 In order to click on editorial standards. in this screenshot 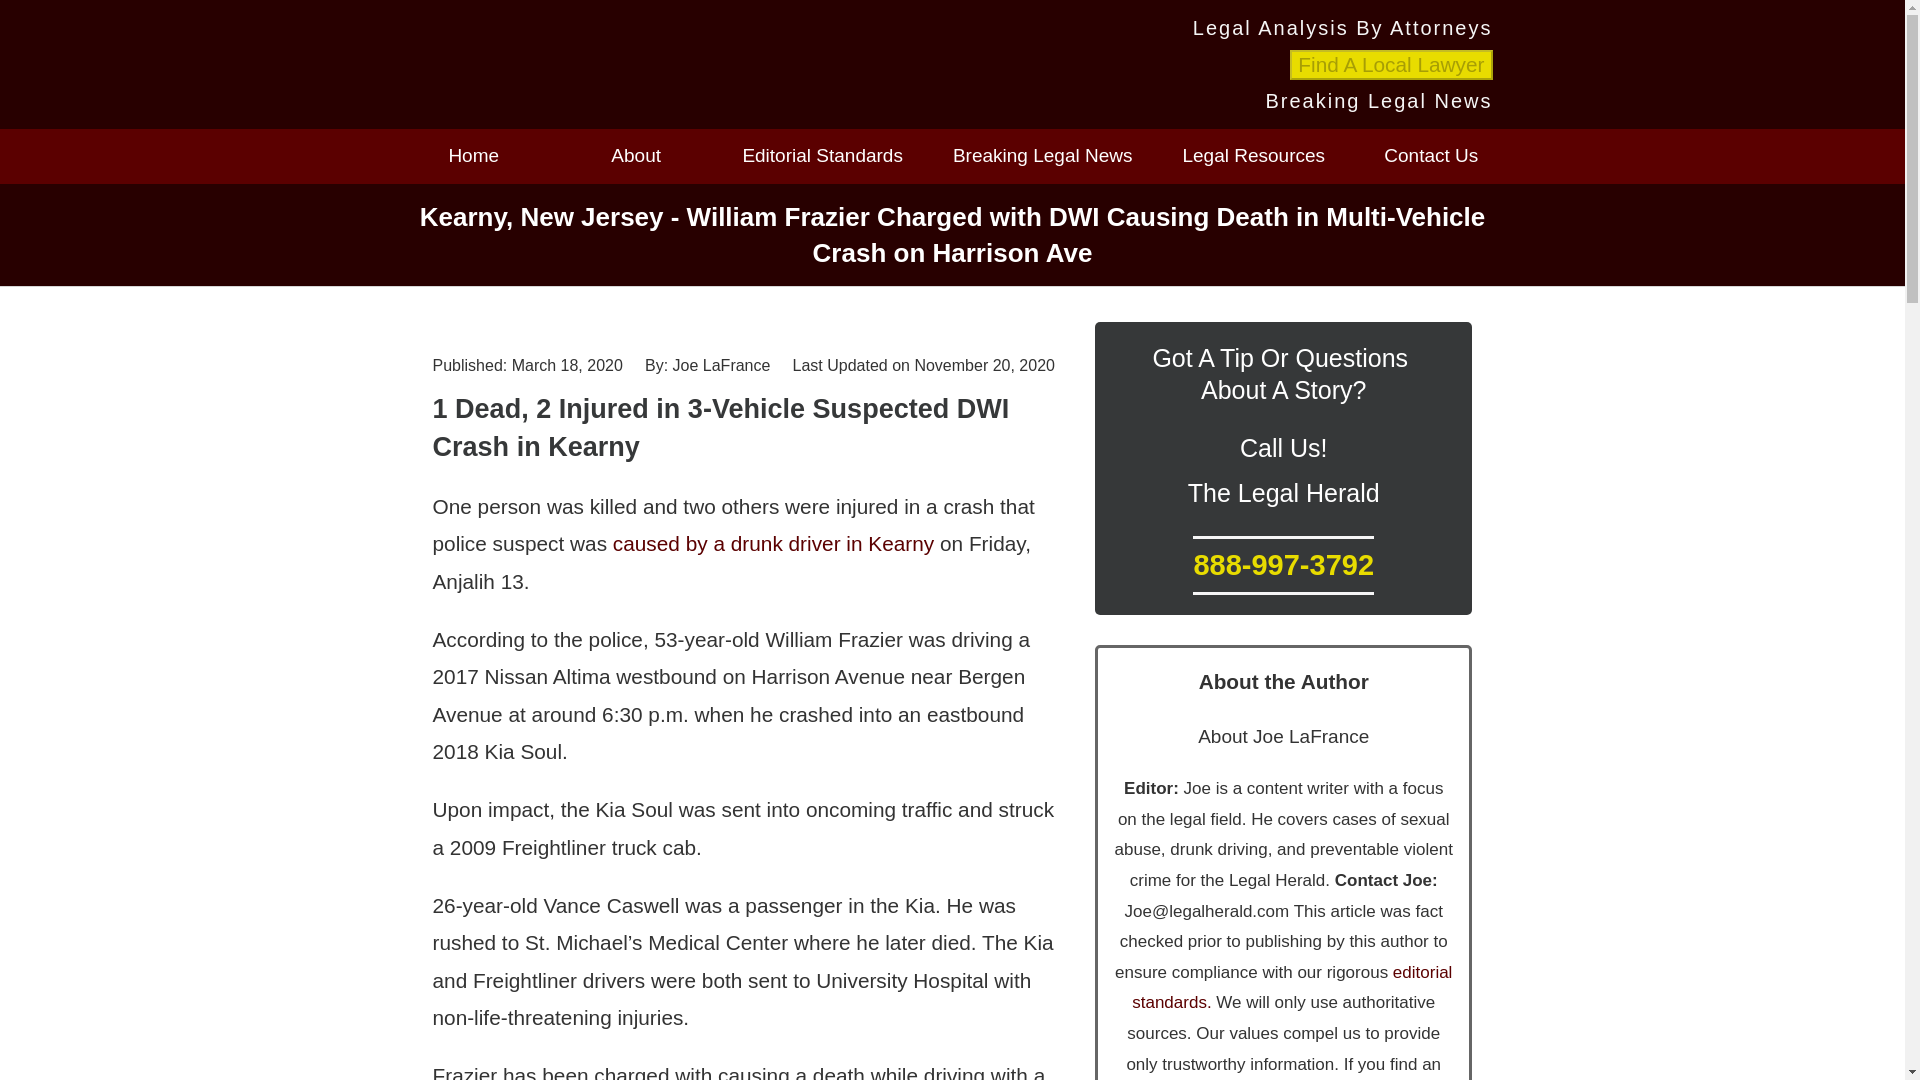, I will do `click(1292, 988)`.